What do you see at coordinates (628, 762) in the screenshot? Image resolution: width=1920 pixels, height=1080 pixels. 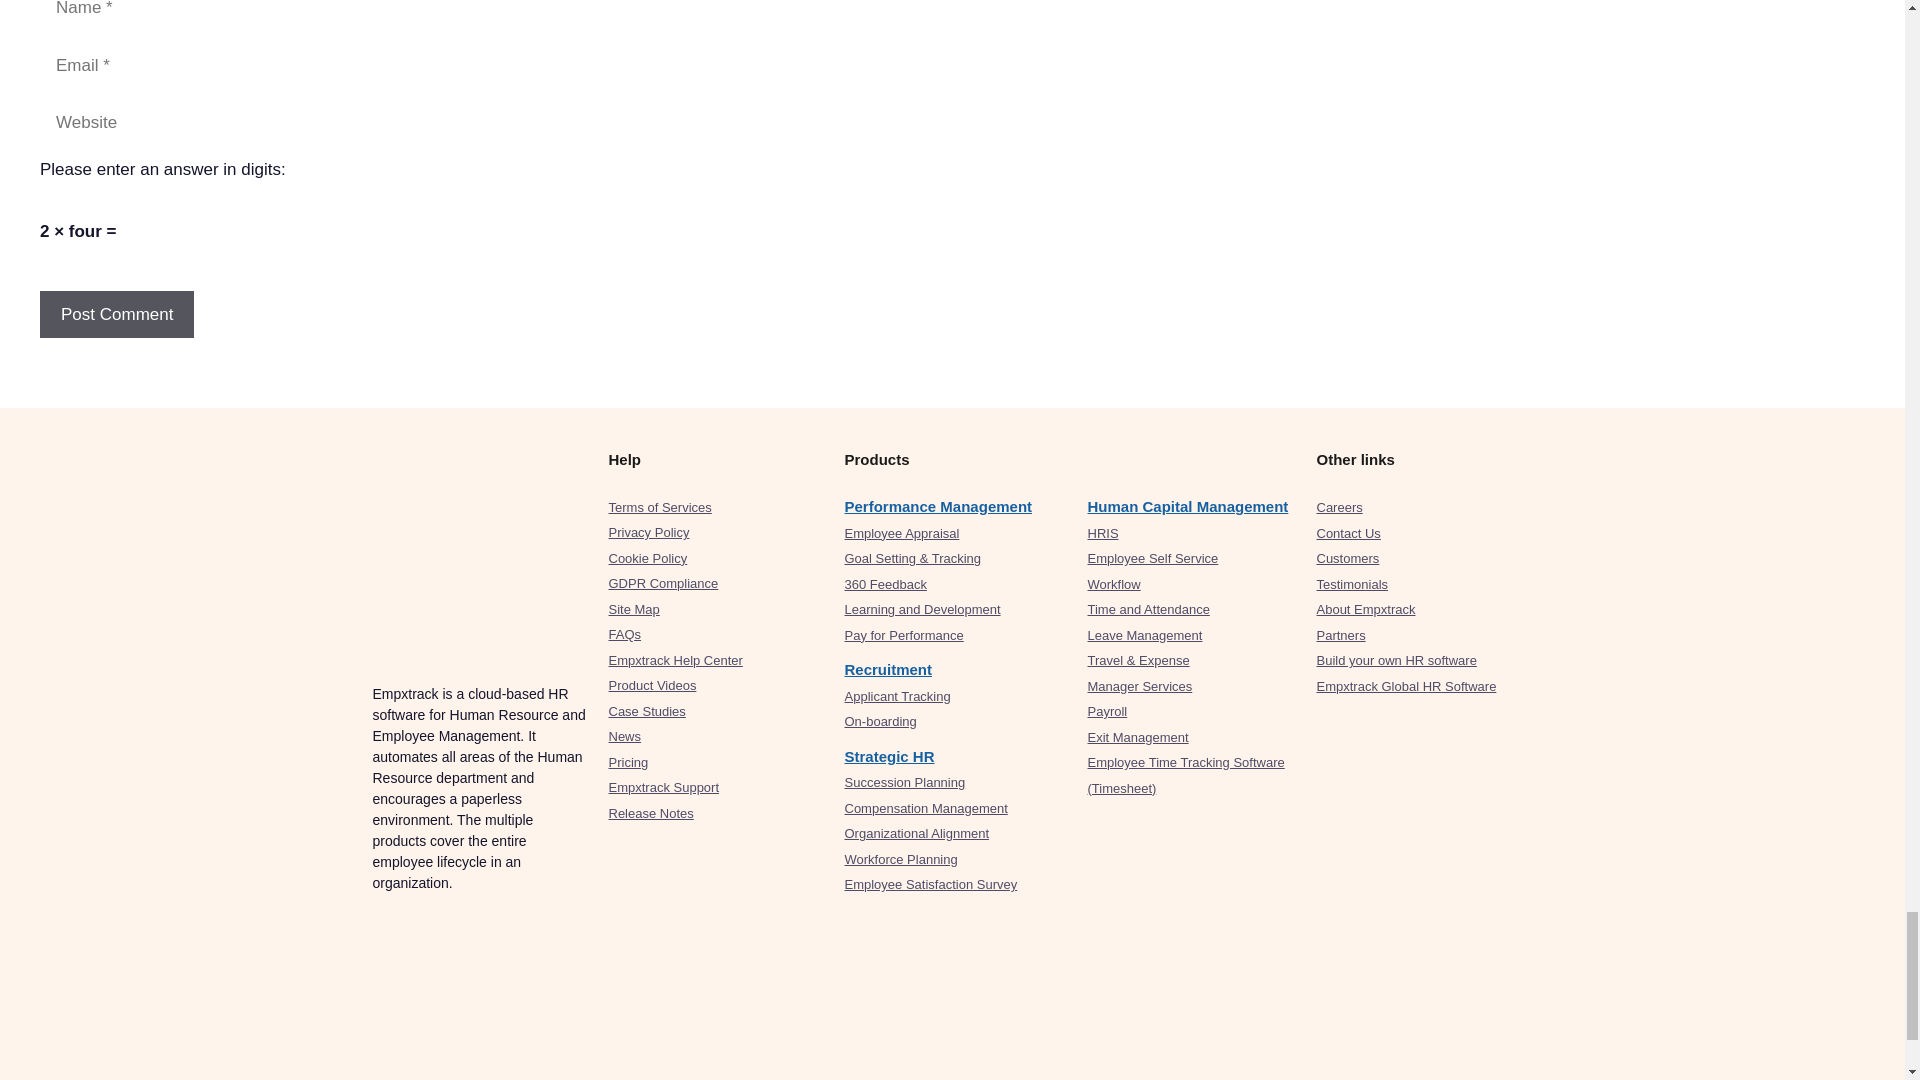 I see `Empxtrack pricing` at bounding box center [628, 762].